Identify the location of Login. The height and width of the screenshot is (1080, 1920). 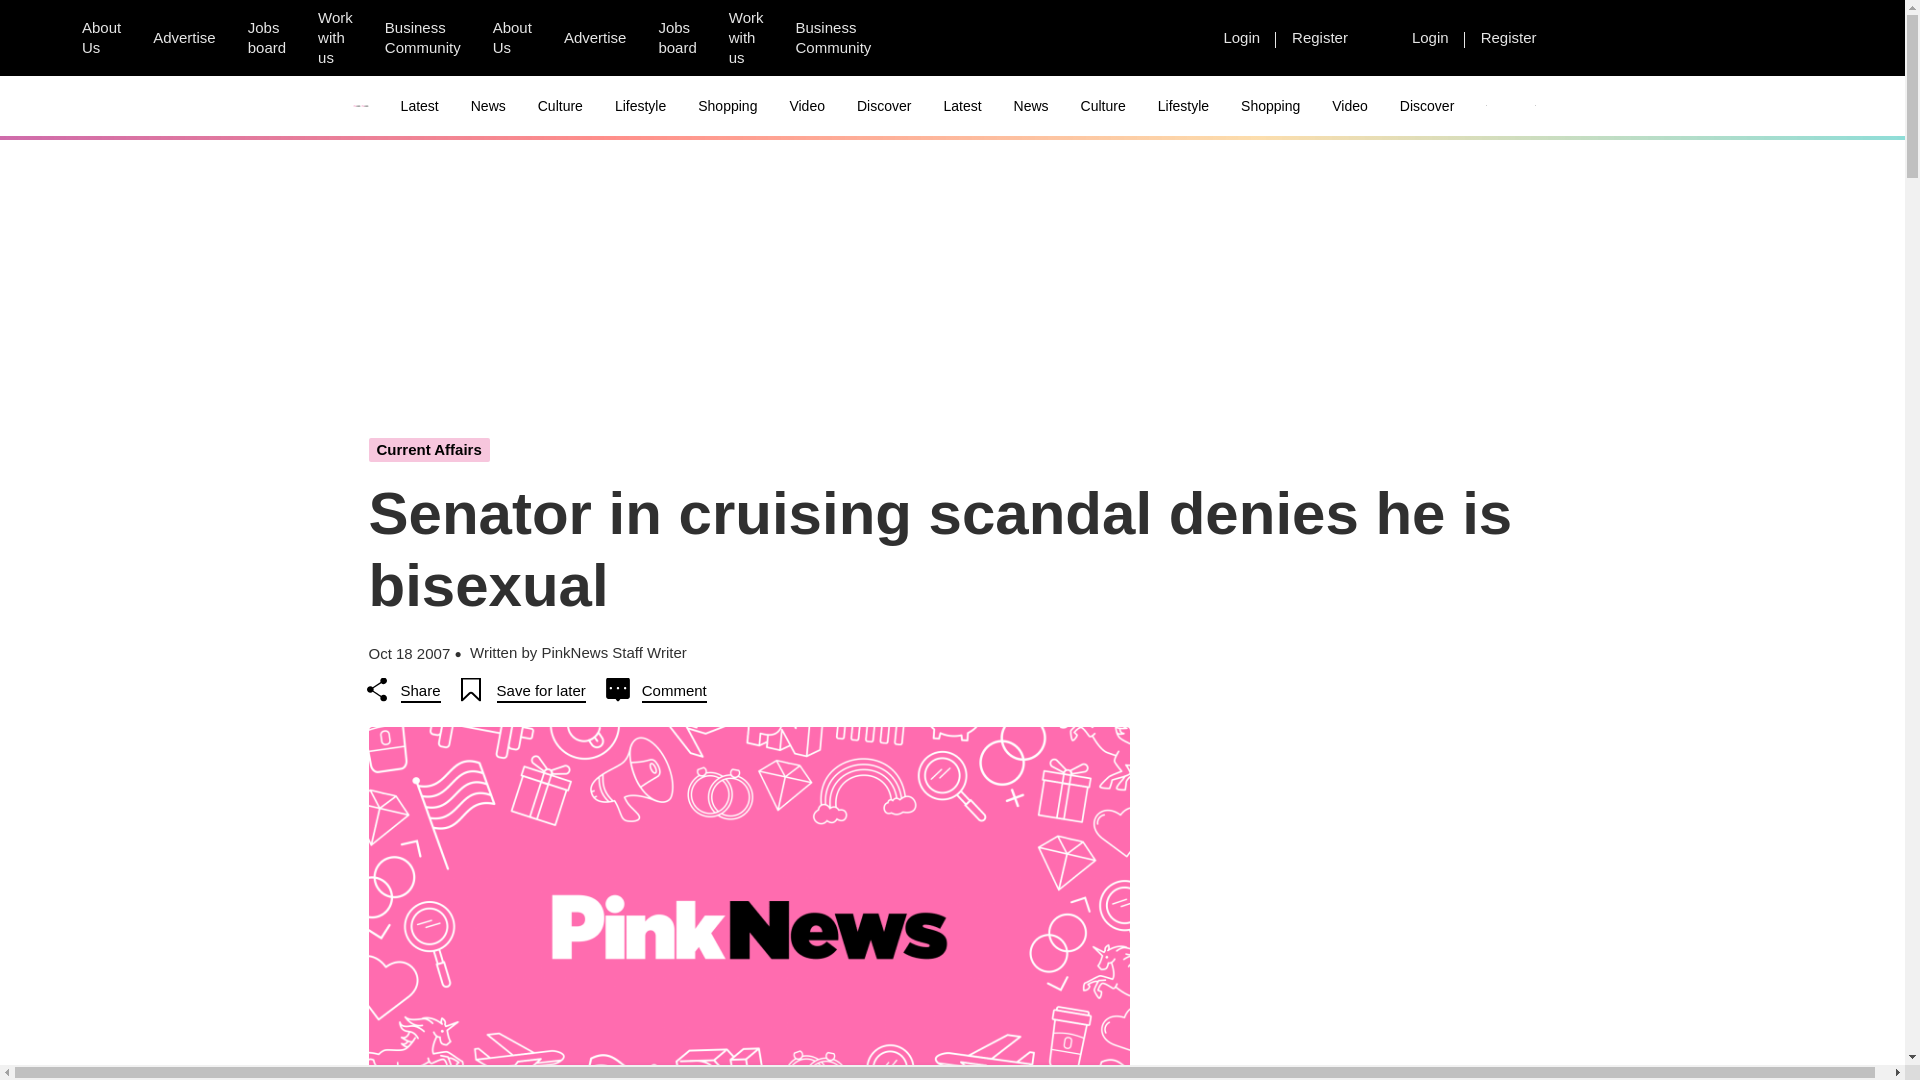
(1430, 37).